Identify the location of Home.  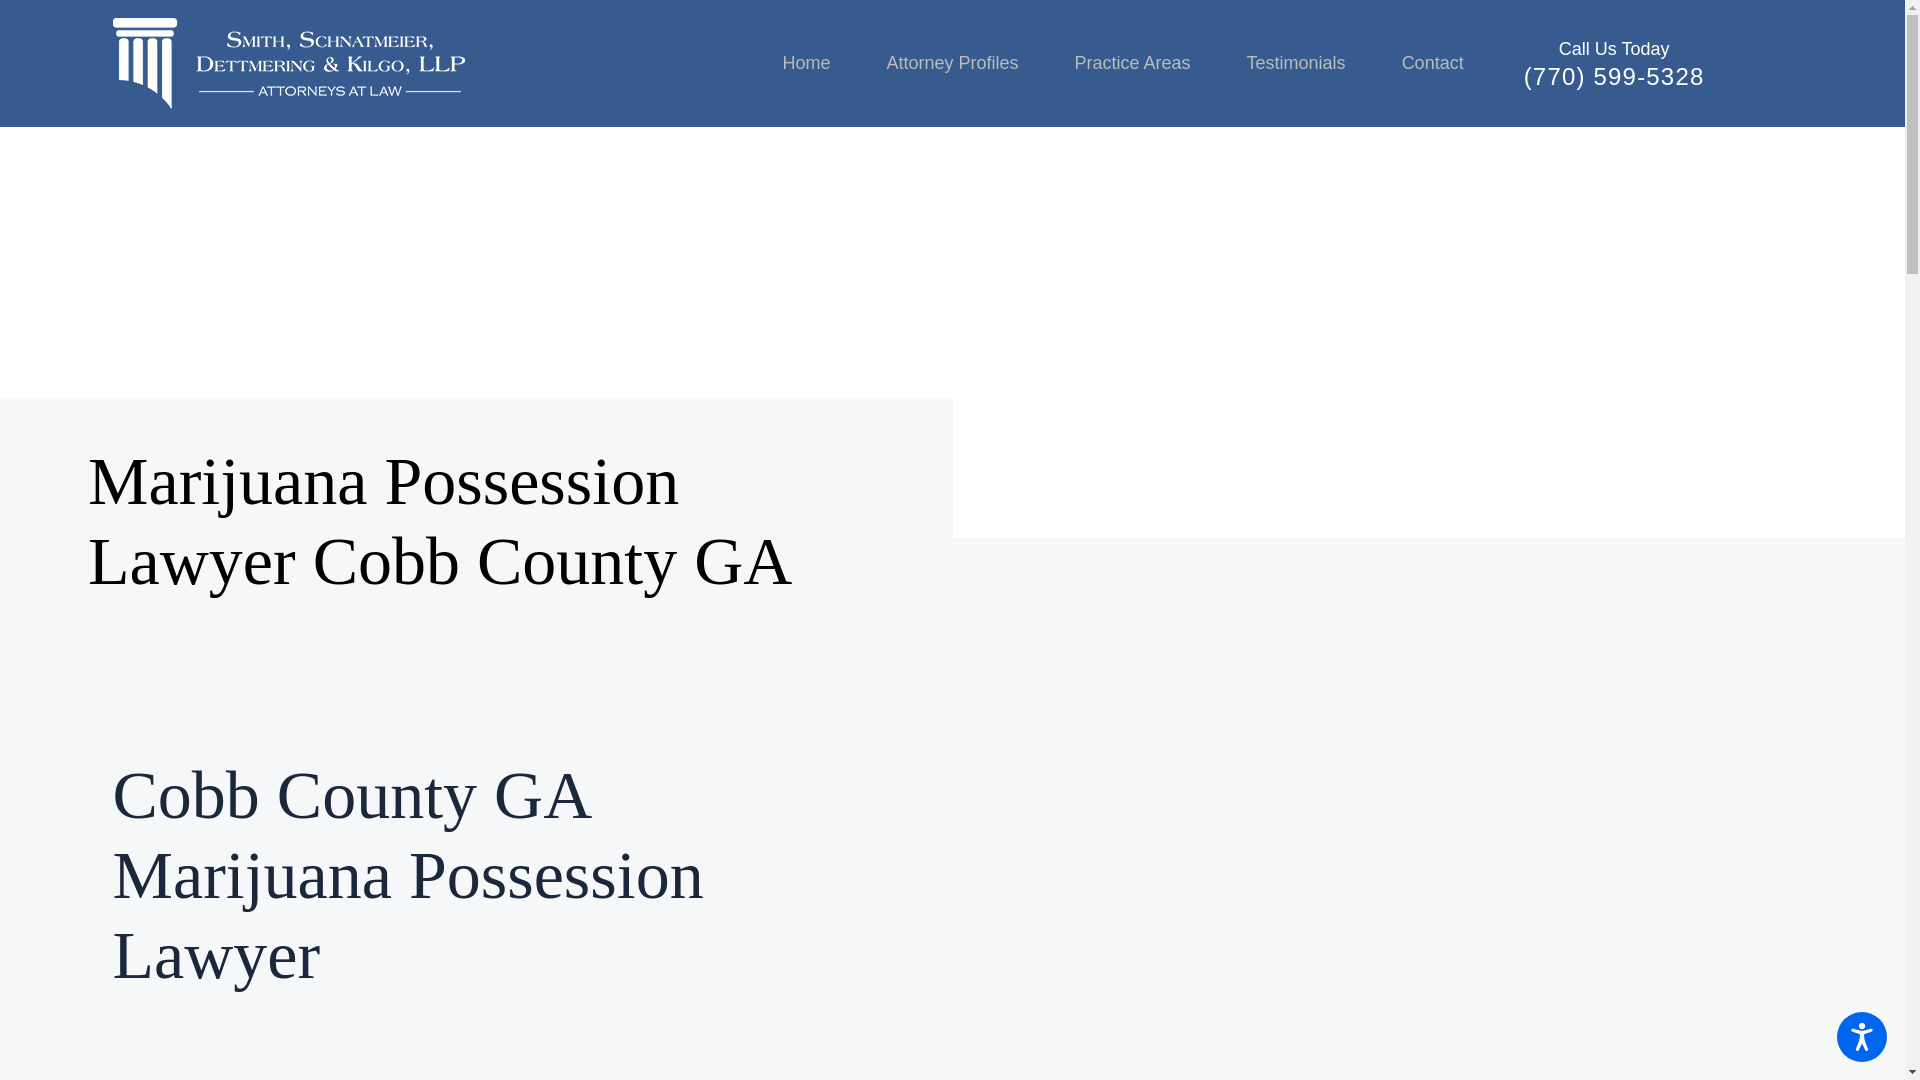
(820, 63).